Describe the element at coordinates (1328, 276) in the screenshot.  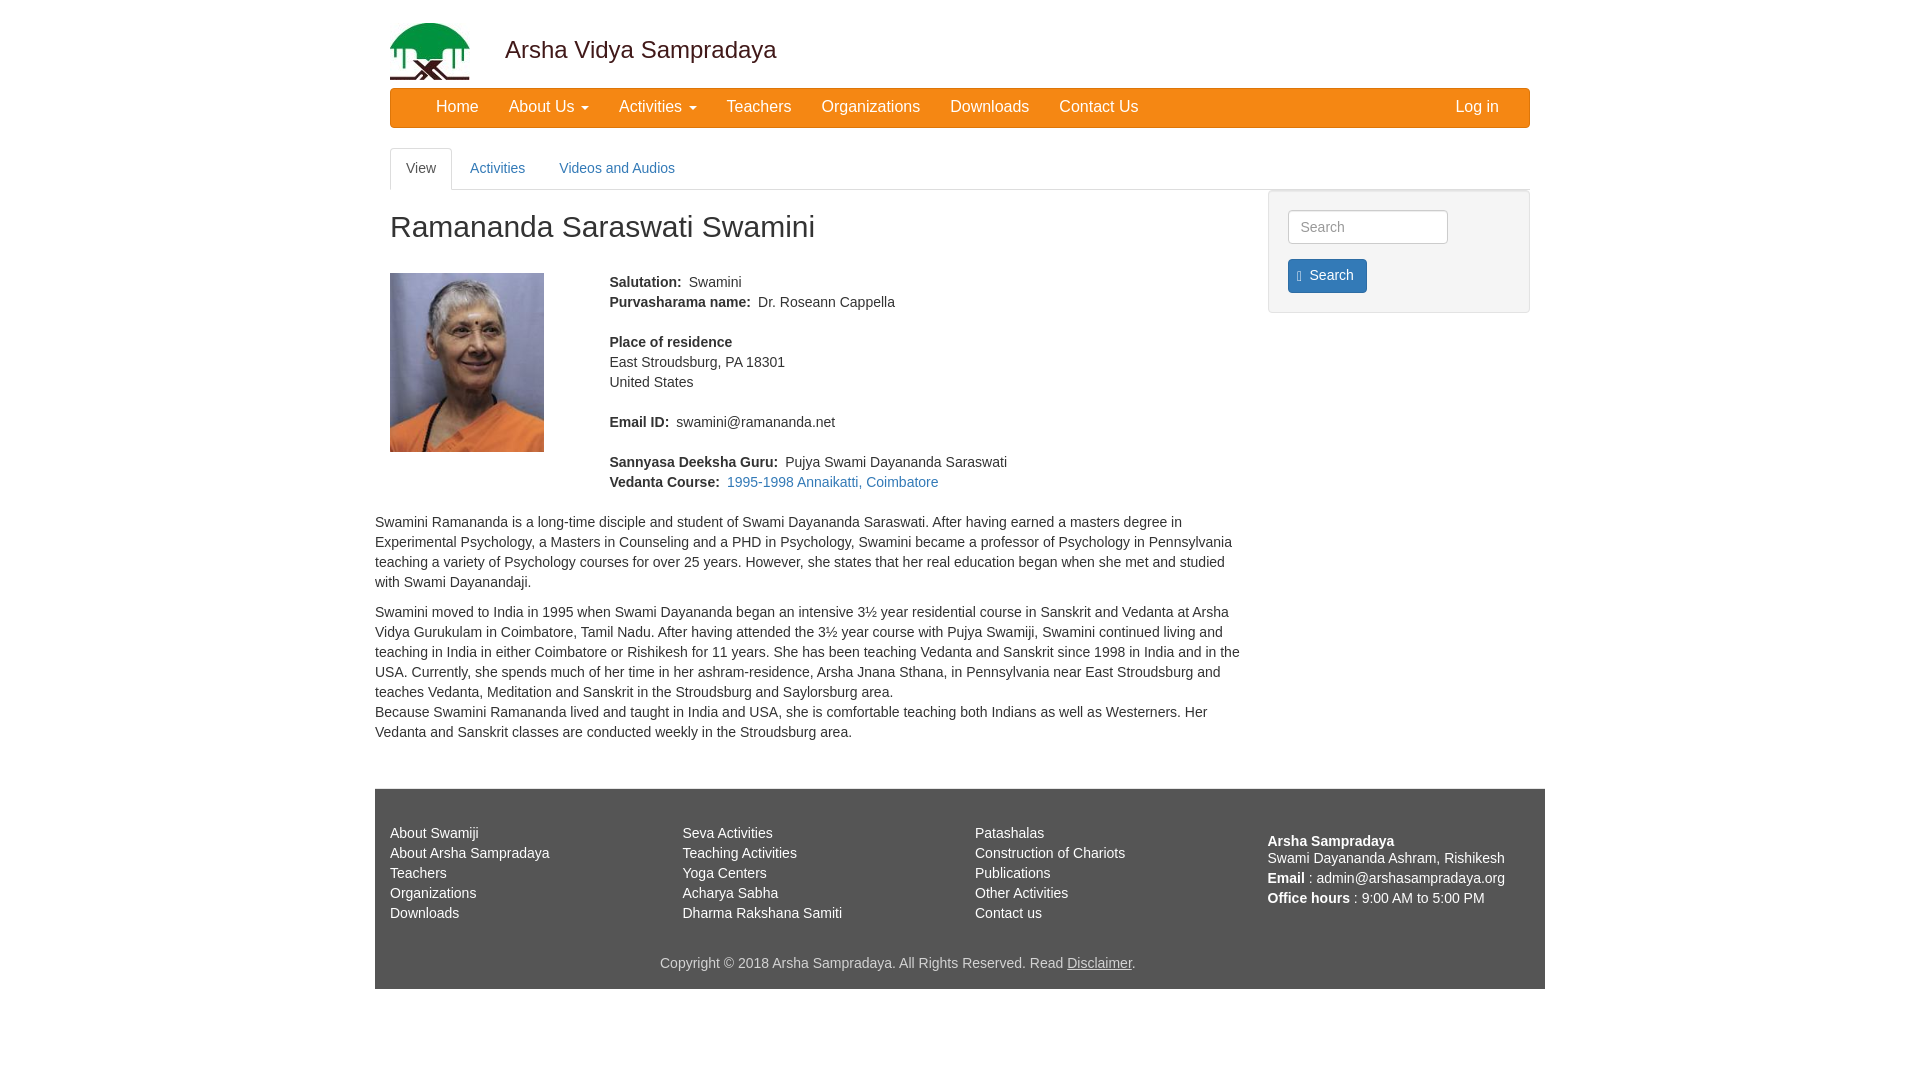
I see `Search` at that location.